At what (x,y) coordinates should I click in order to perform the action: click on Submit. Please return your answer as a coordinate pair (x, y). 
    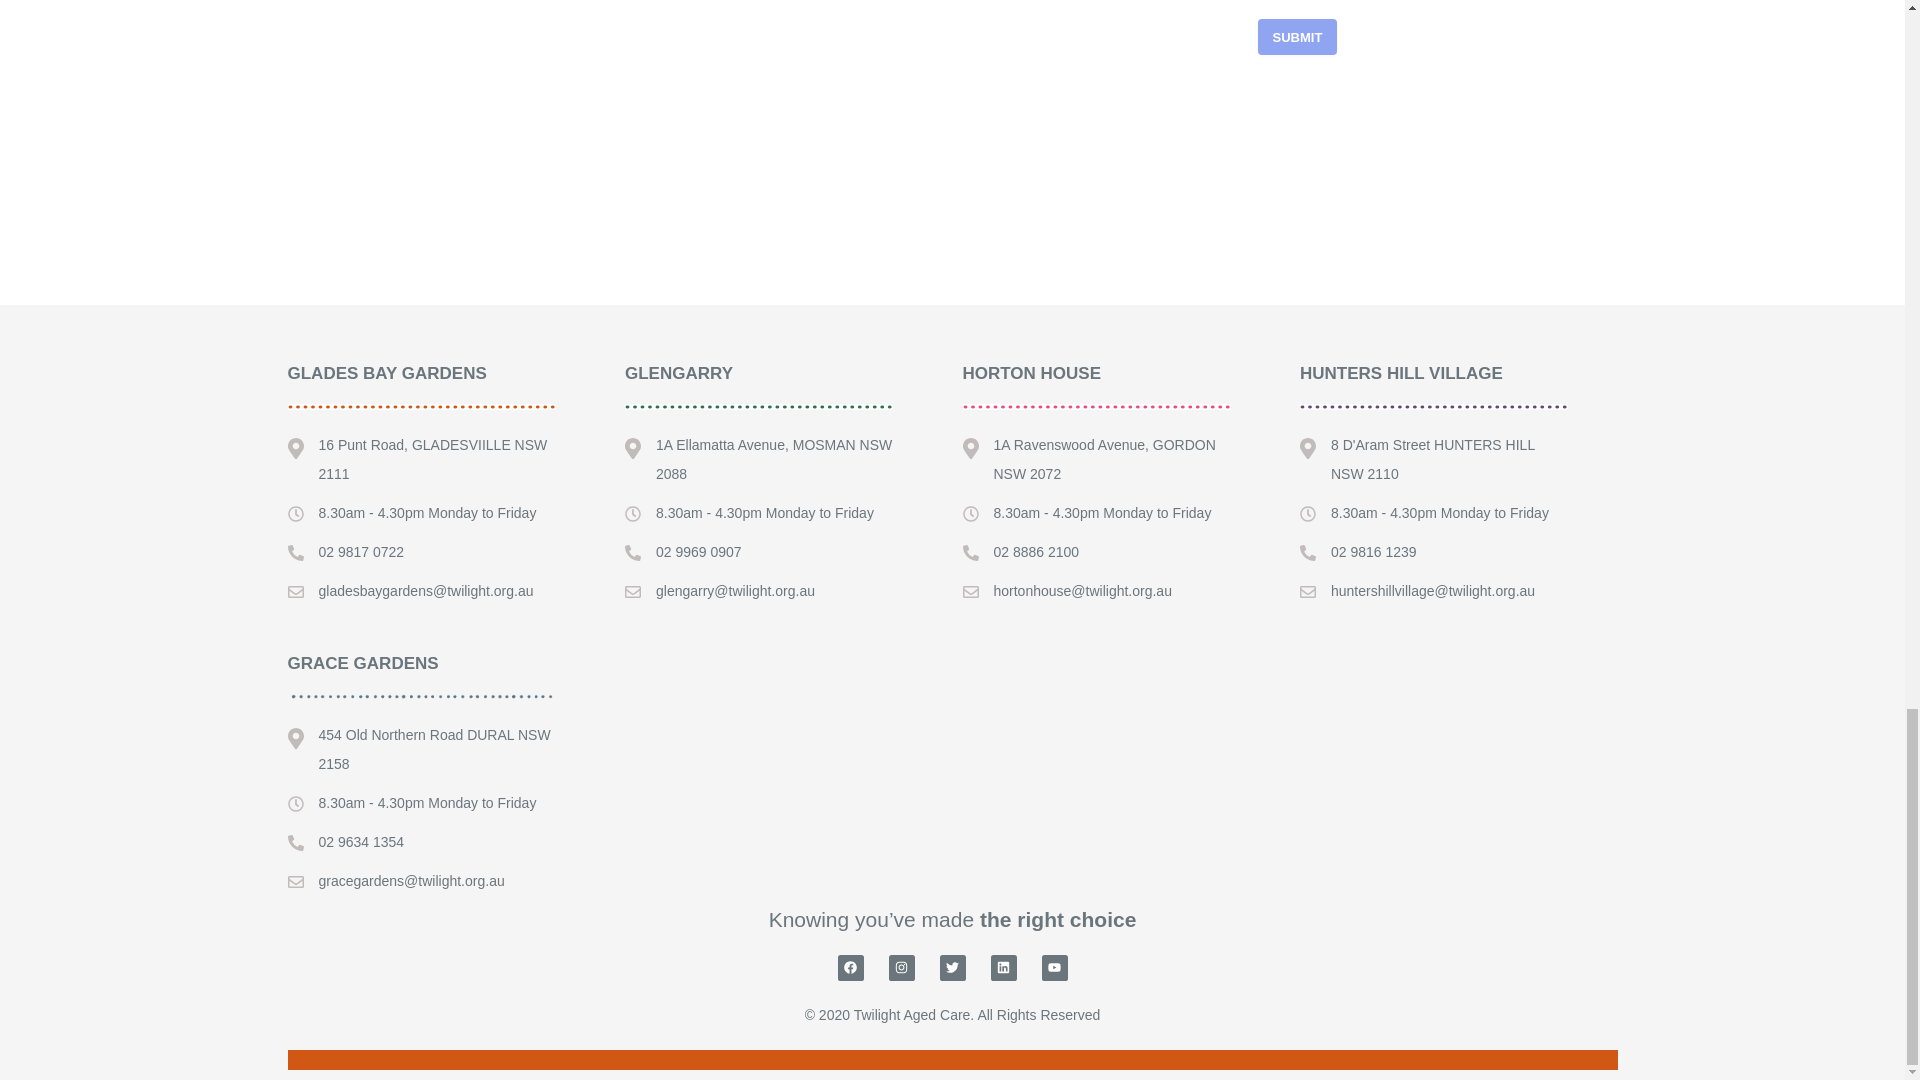
    Looking at the image, I should click on (1298, 37).